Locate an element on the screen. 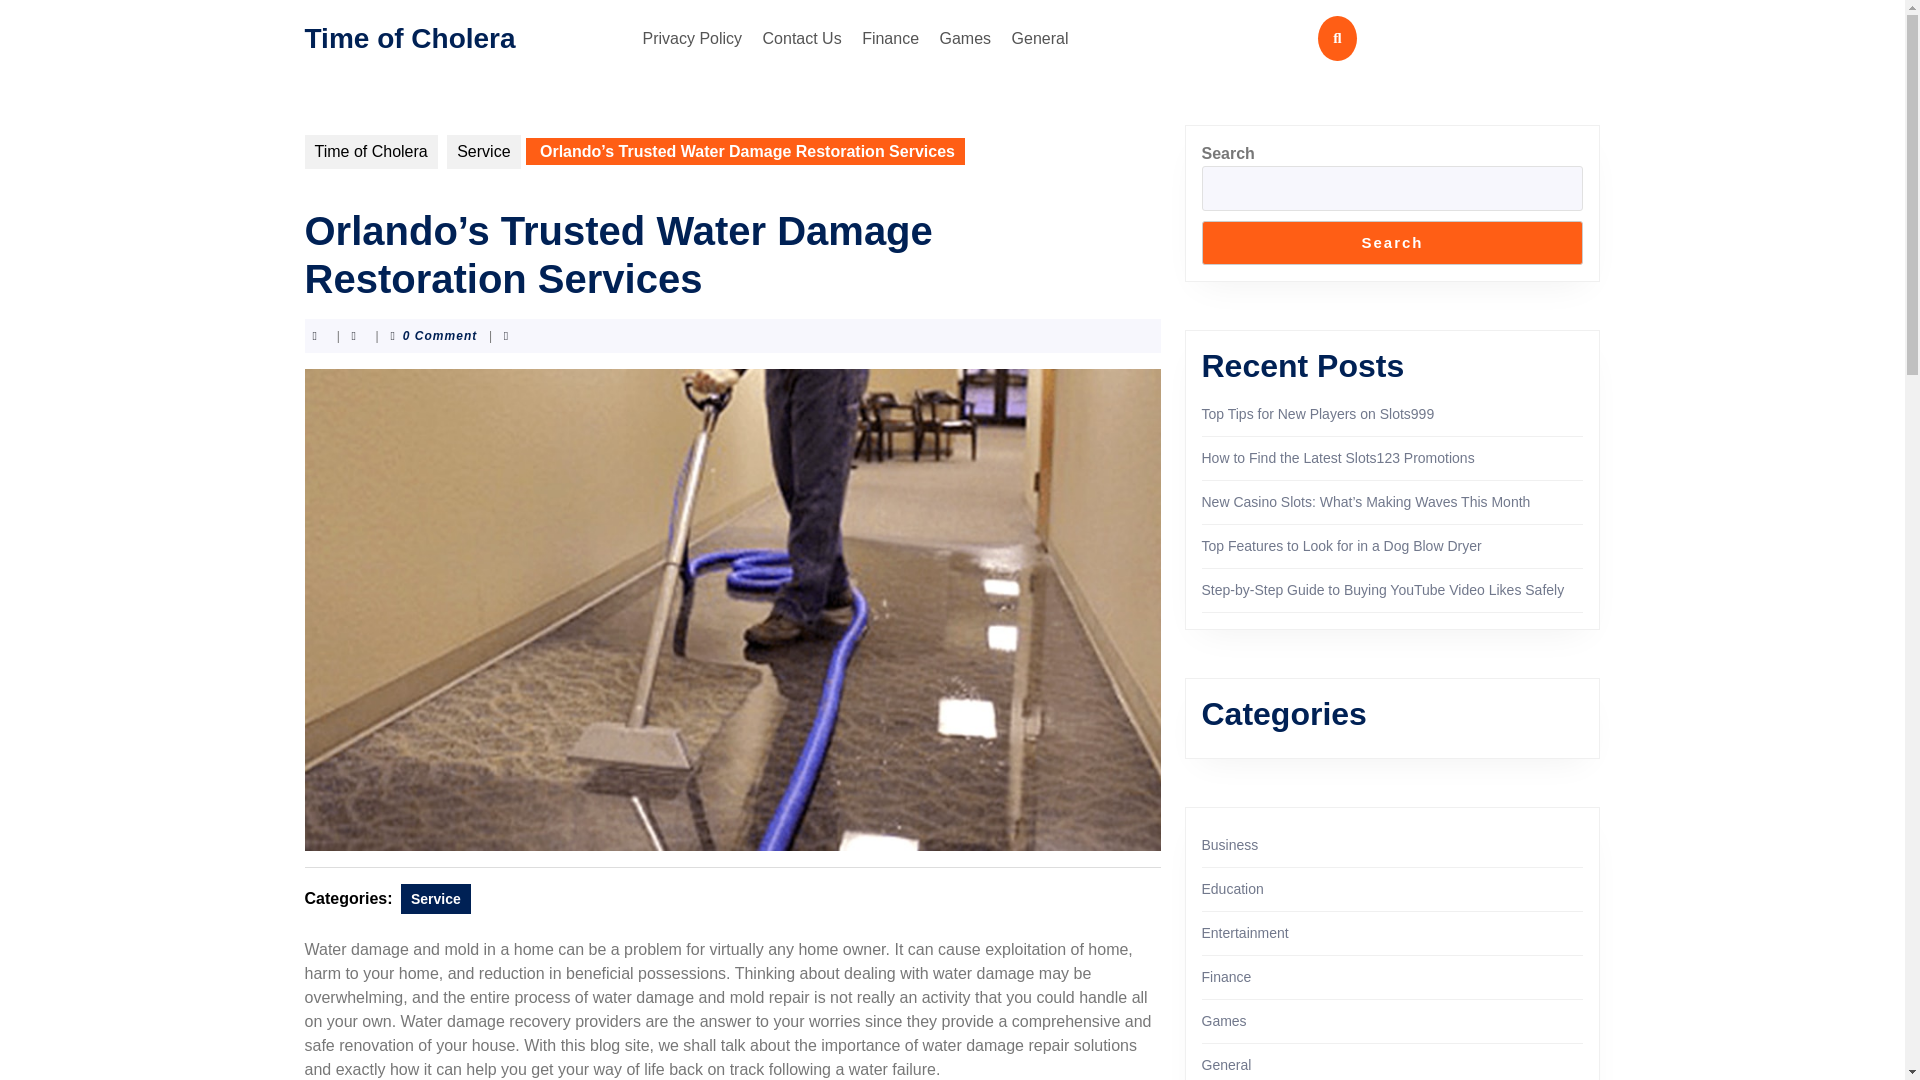 The width and height of the screenshot is (1920, 1080). Step-by-Step Guide to Buying YouTube Video Likes Safely is located at coordinates (1382, 590).